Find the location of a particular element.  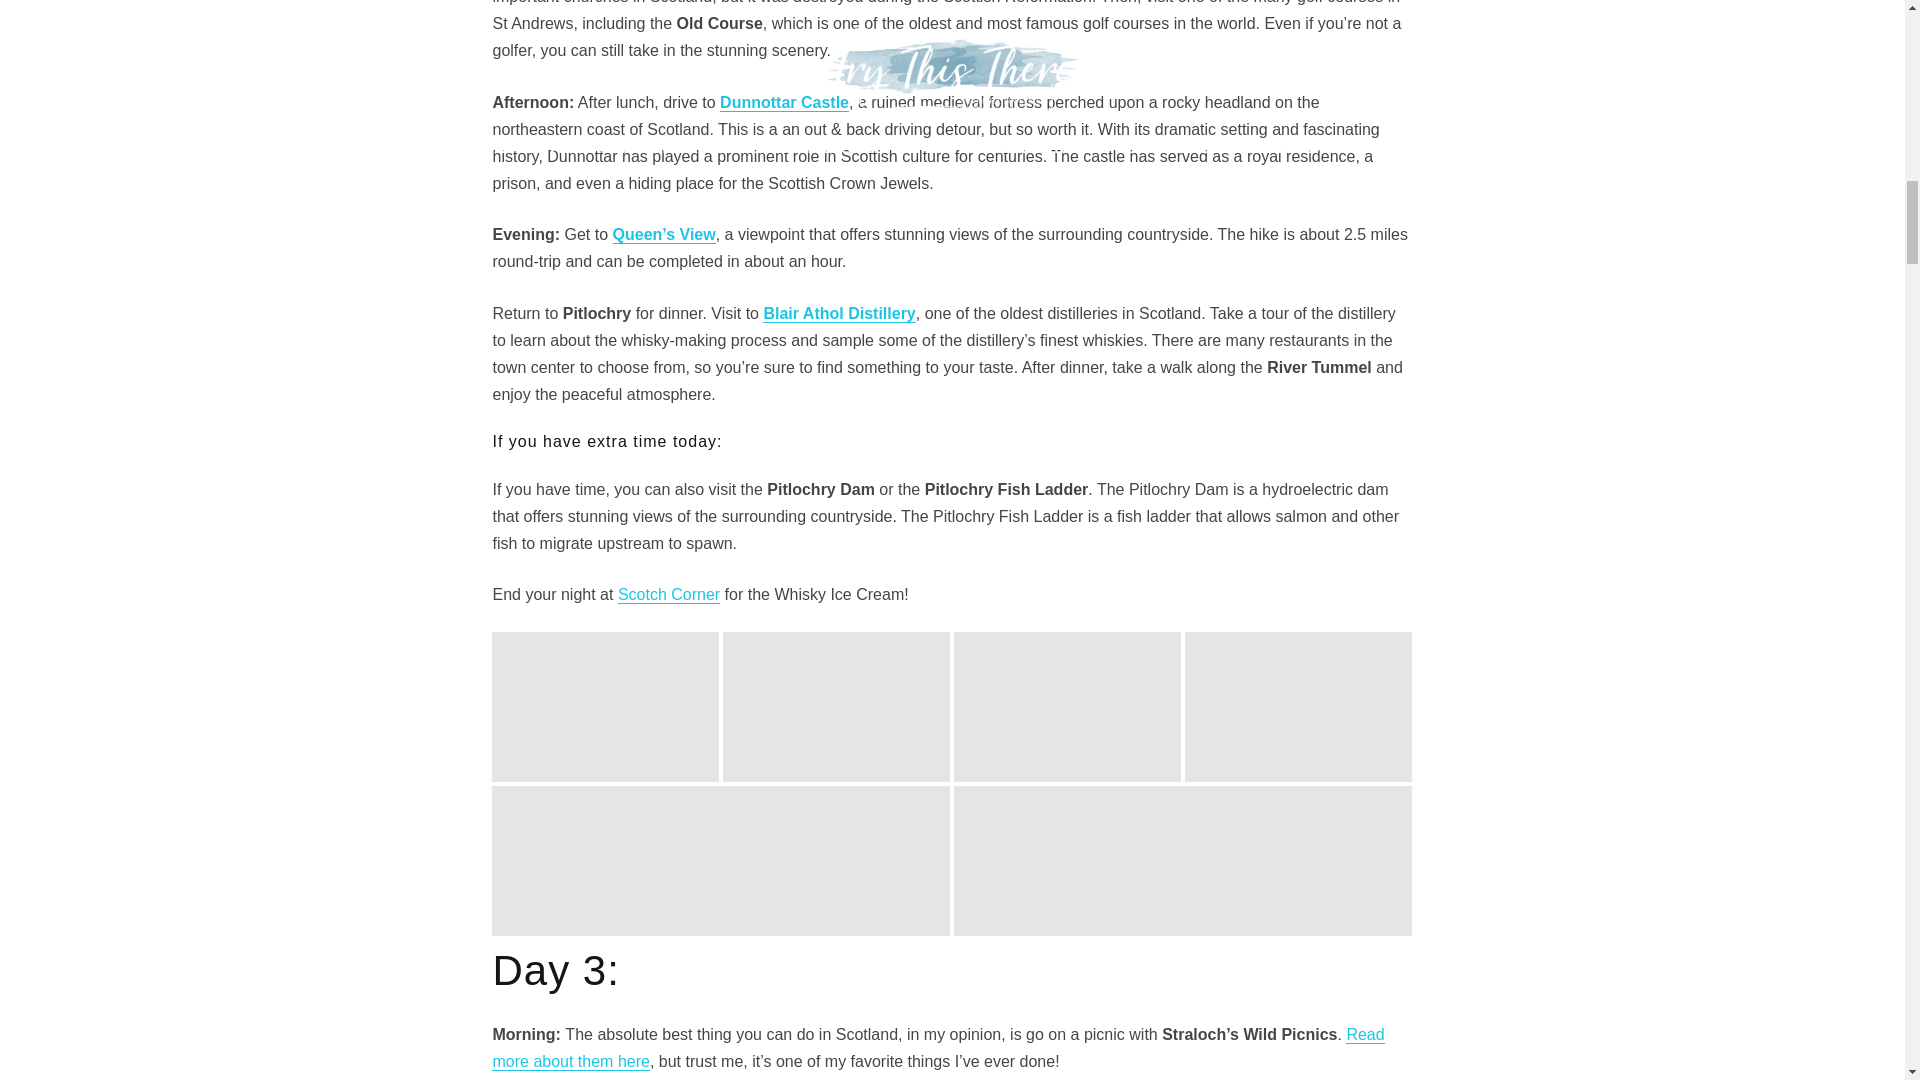

Read more about them here is located at coordinates (938, 1048).